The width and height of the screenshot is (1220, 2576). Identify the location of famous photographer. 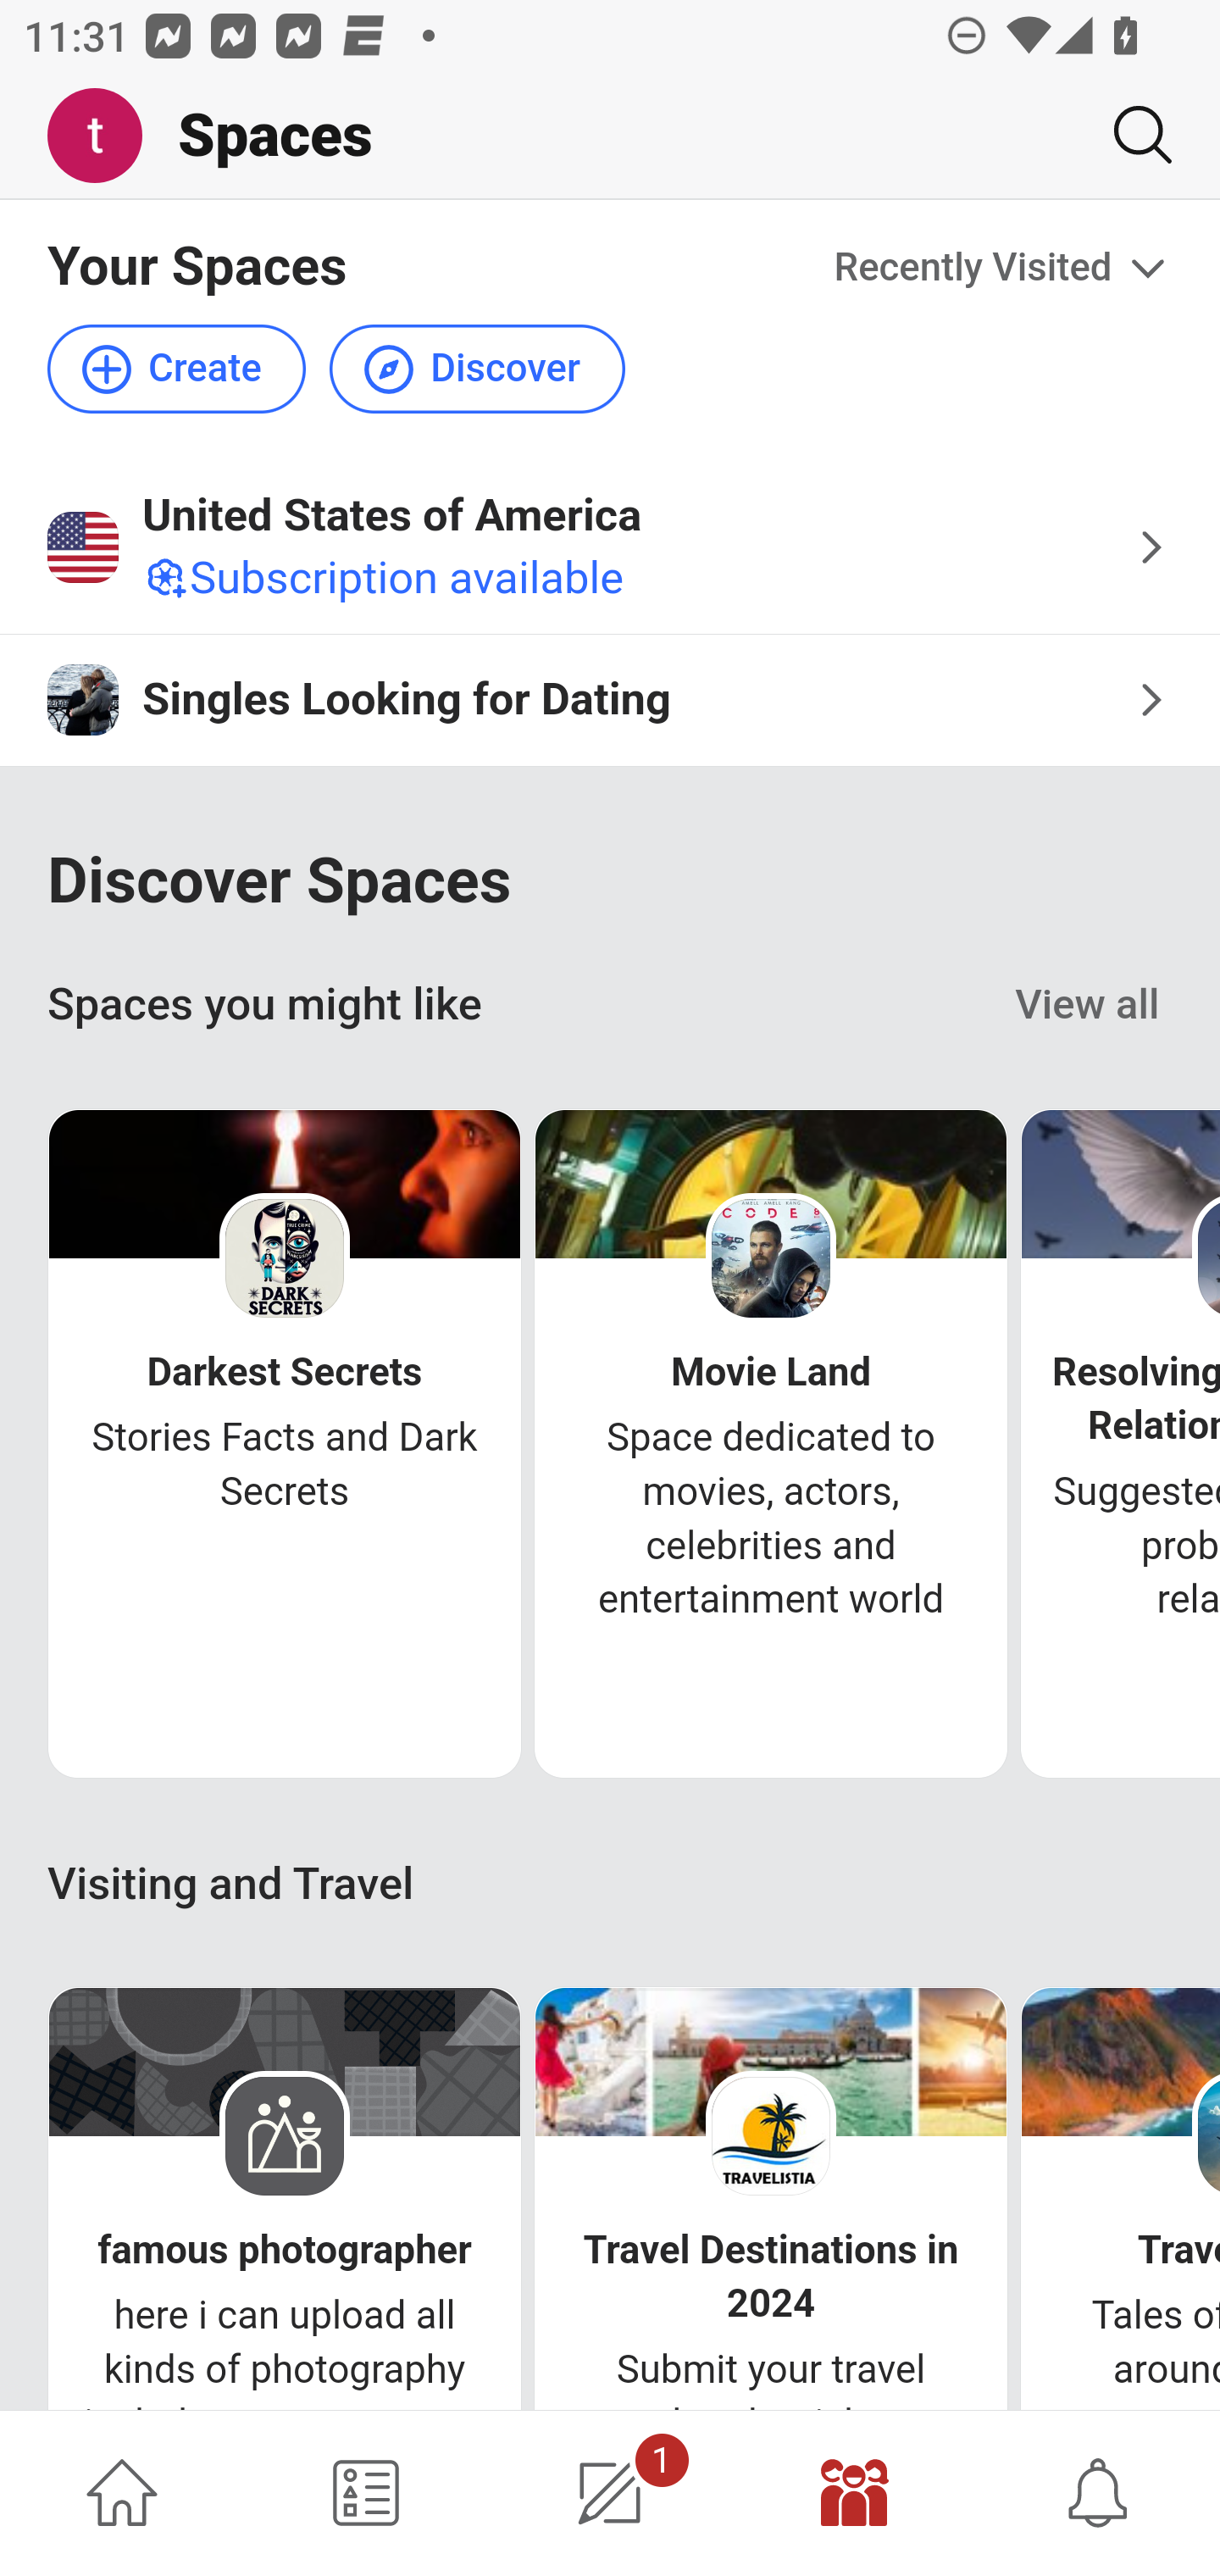
(285, 2251).